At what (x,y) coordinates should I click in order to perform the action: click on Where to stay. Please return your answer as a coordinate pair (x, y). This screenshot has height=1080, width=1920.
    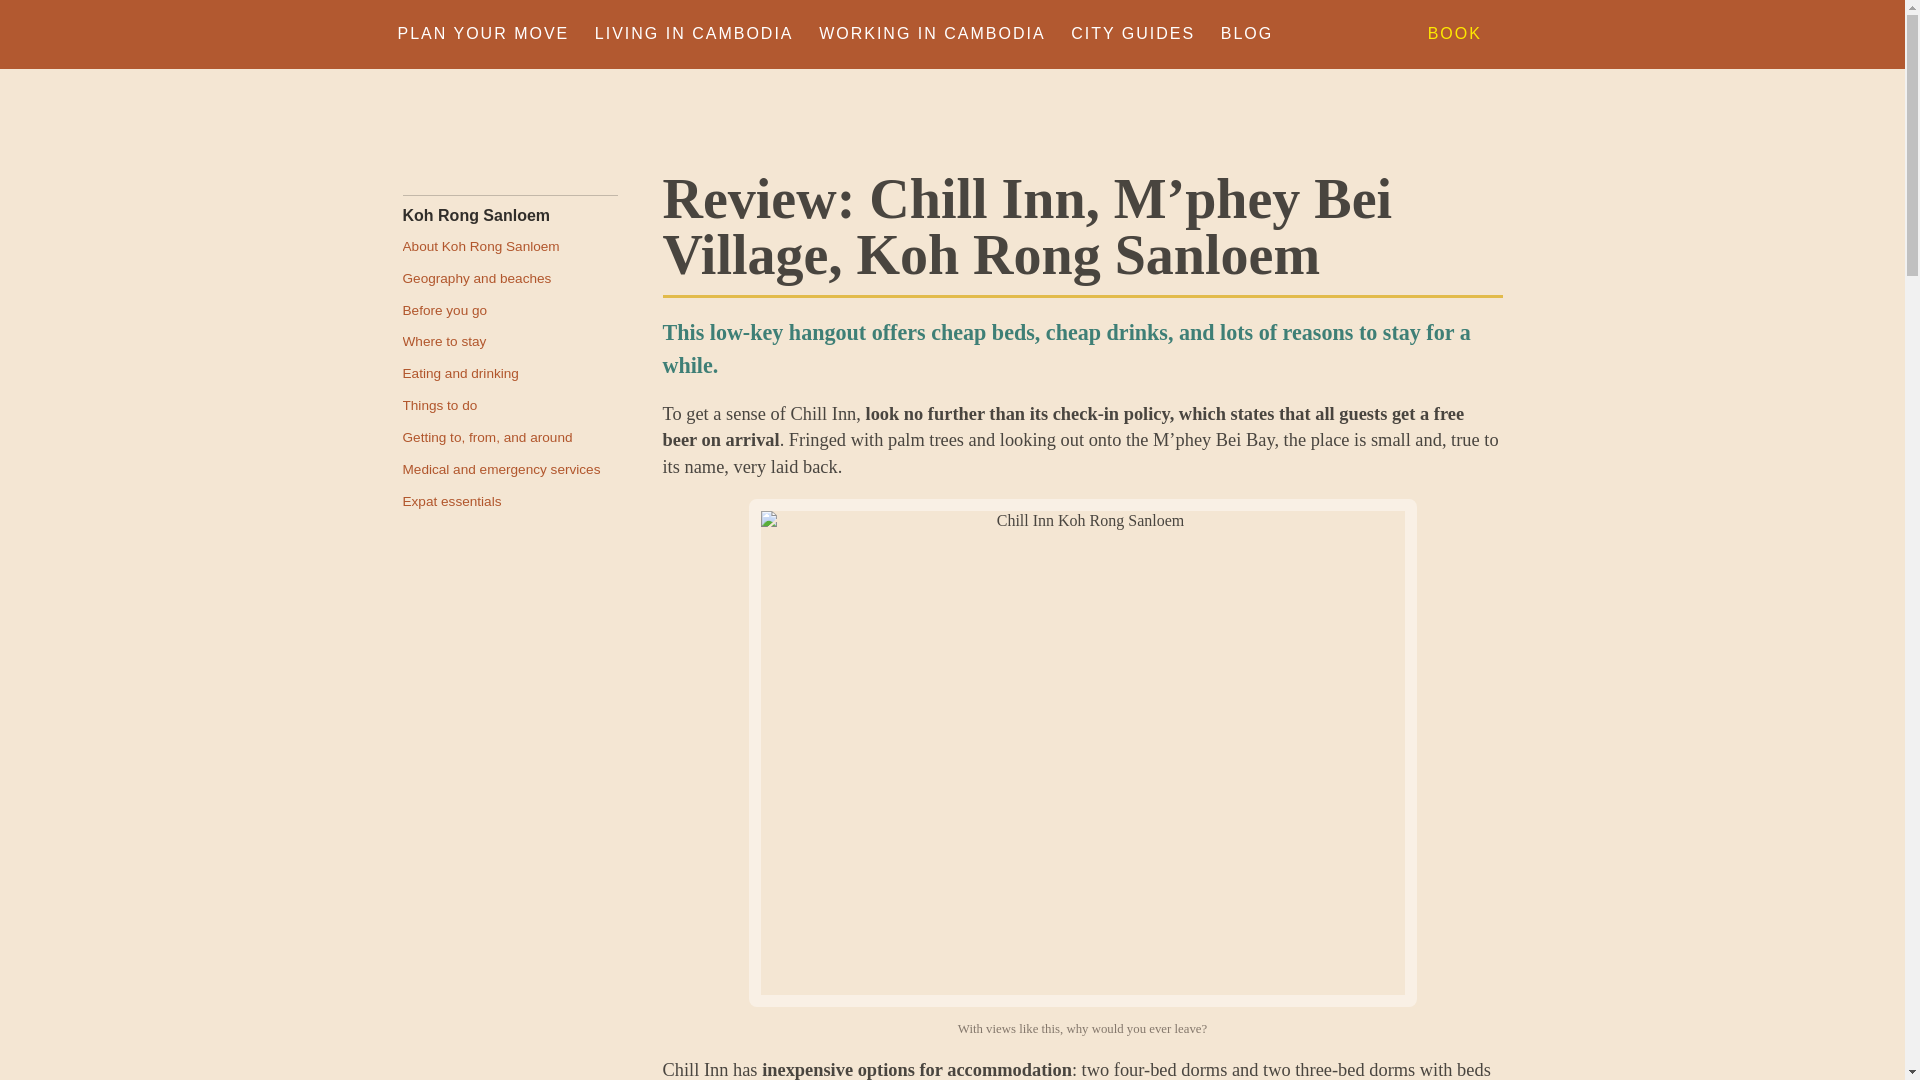
    Looking at the image, I should click on (508, 340).